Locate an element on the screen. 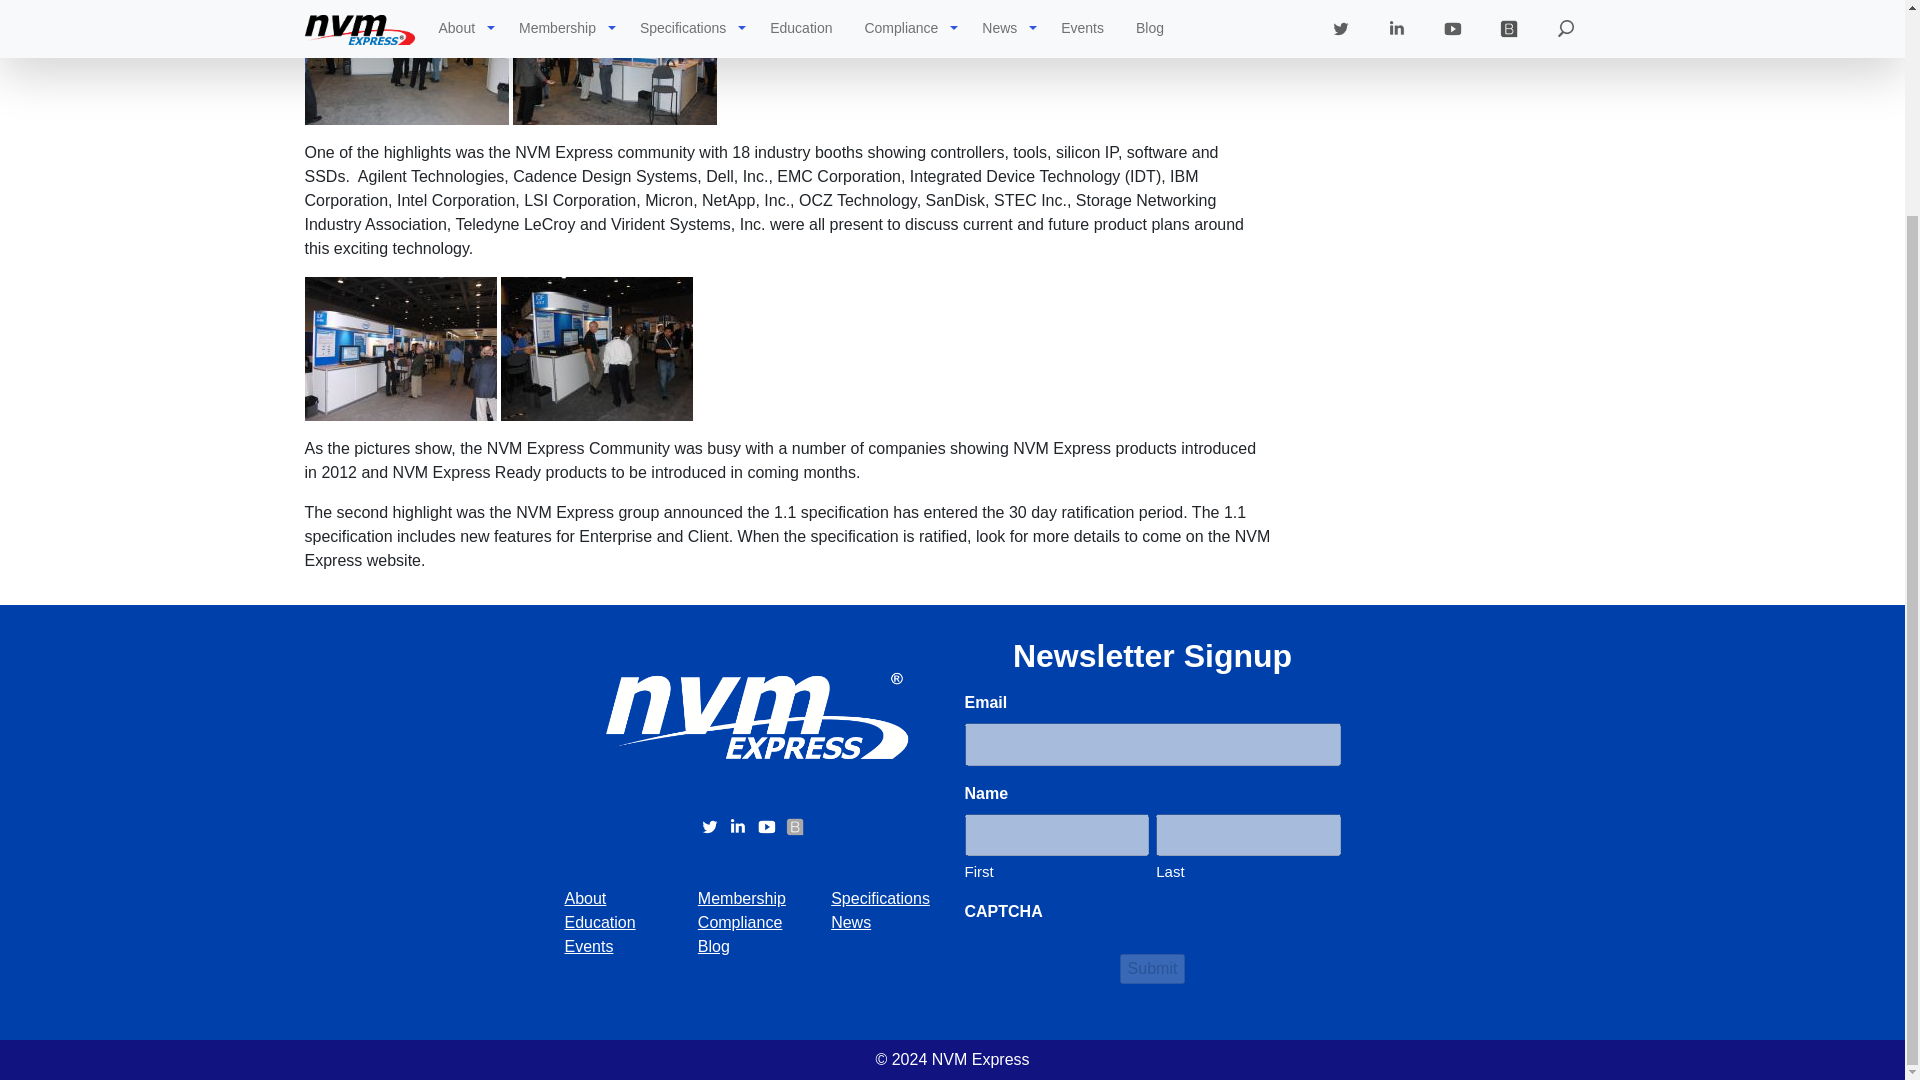 This screenshot has width=1920, height=1080. LinkedIn is located at coordinates (740, 824).